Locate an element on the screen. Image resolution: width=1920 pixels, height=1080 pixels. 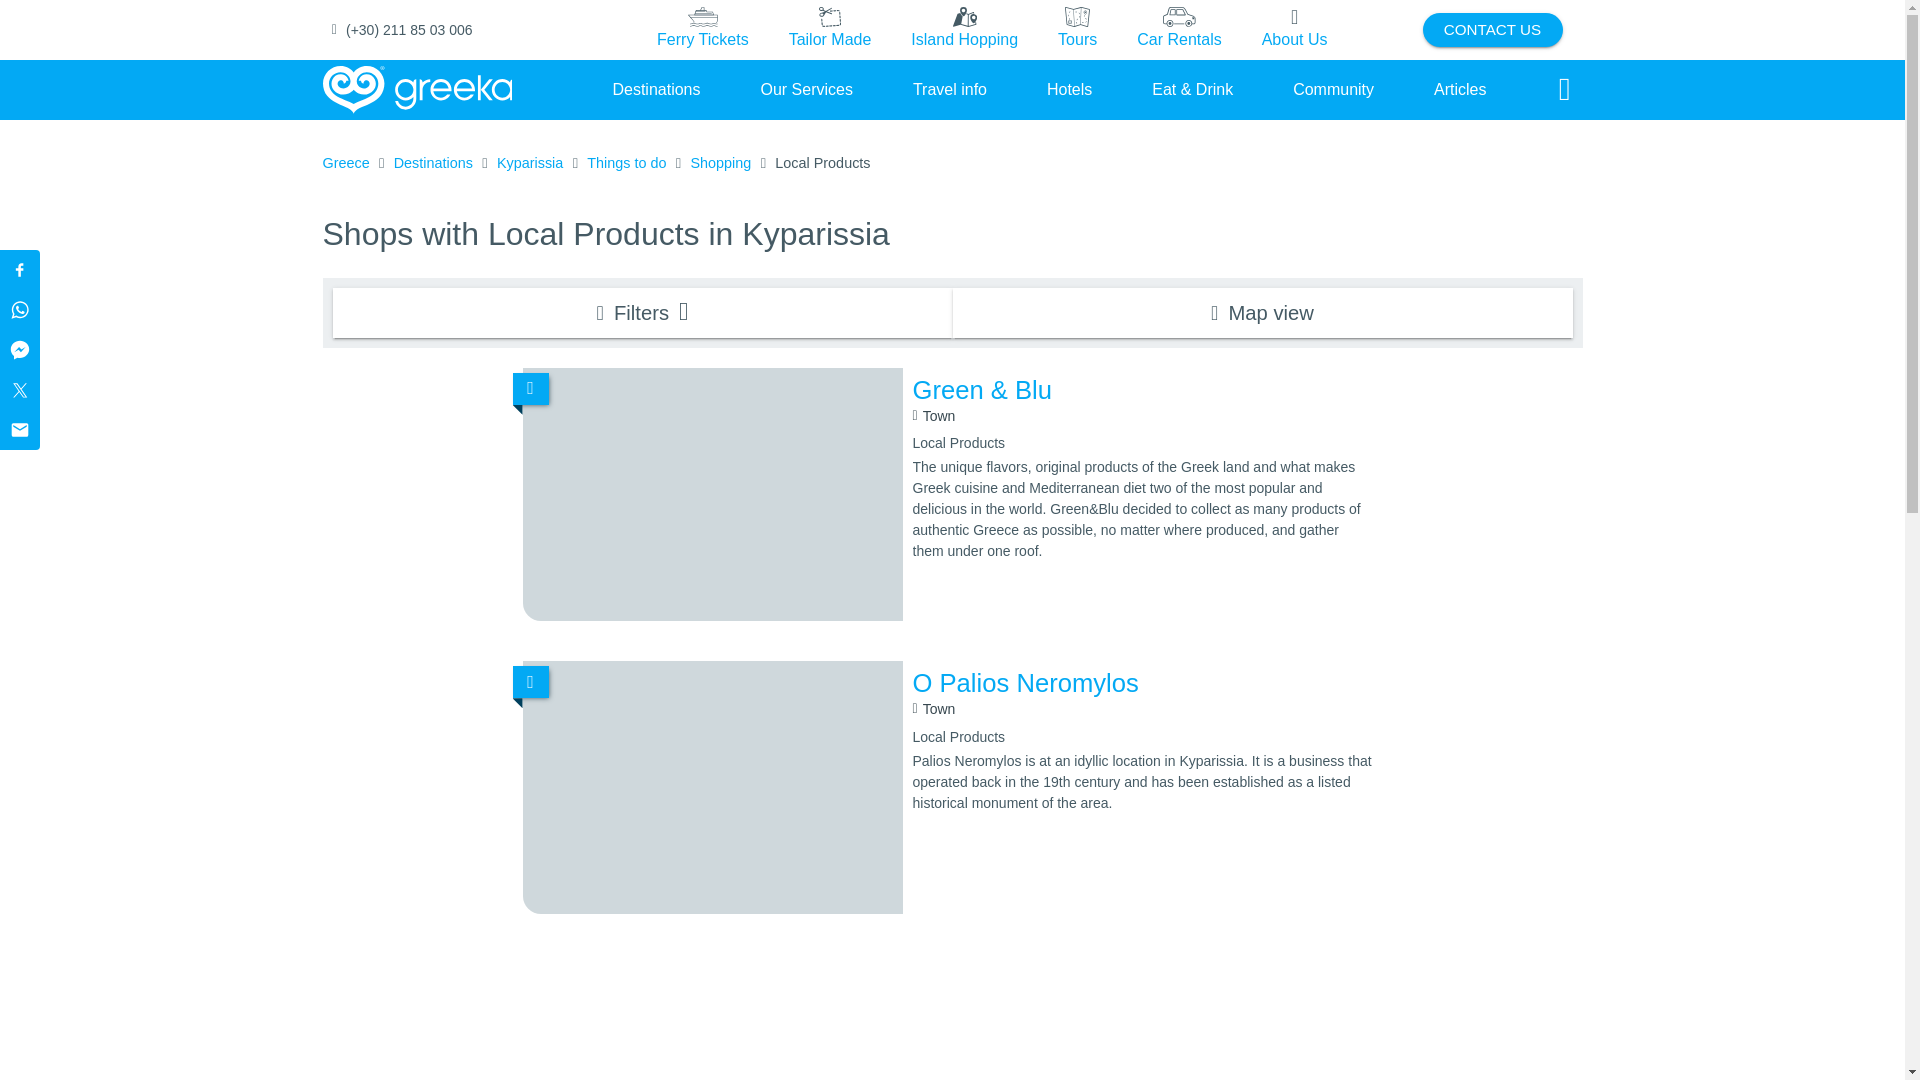
Travel info is located at coordinates (950, 89).